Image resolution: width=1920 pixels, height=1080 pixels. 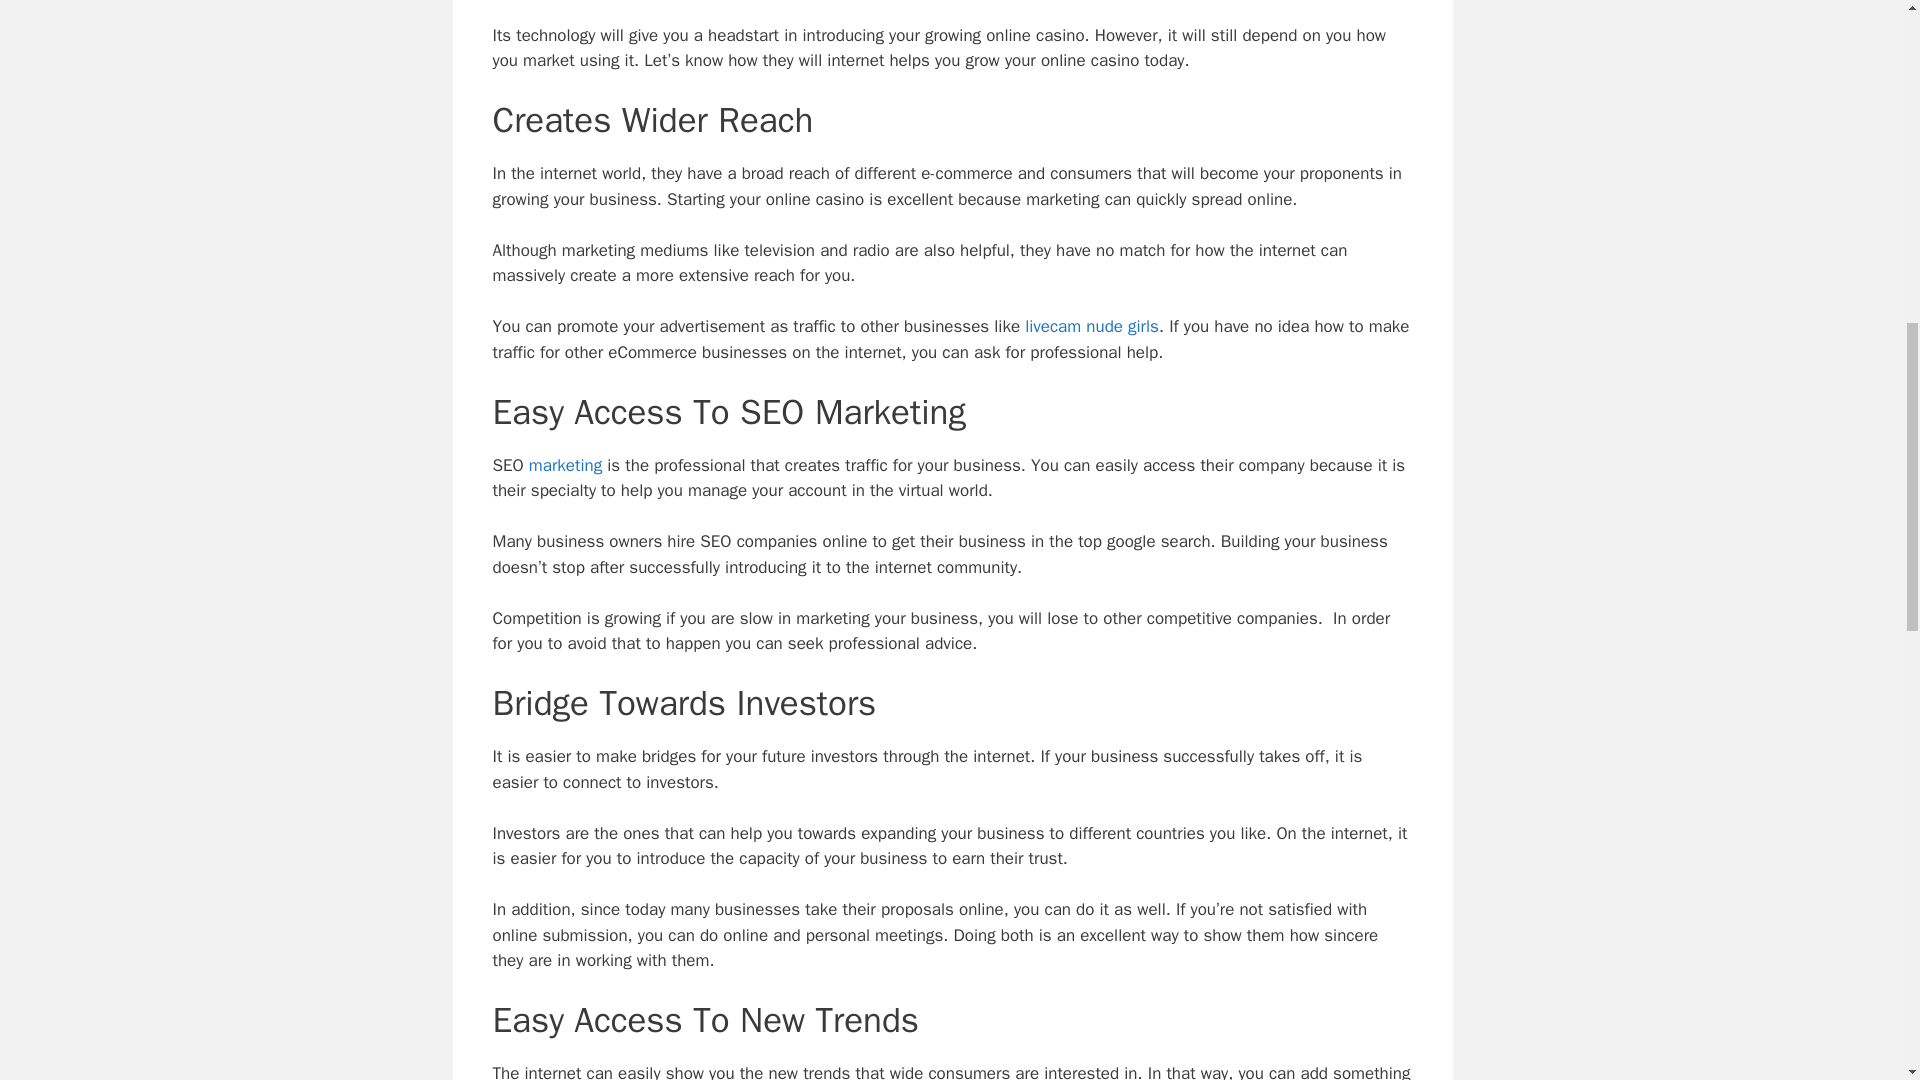 What do you see at coordinates (1092, 326) in the screenshot?
I see `livecam nude girls` at bounding box center [1092, 326].